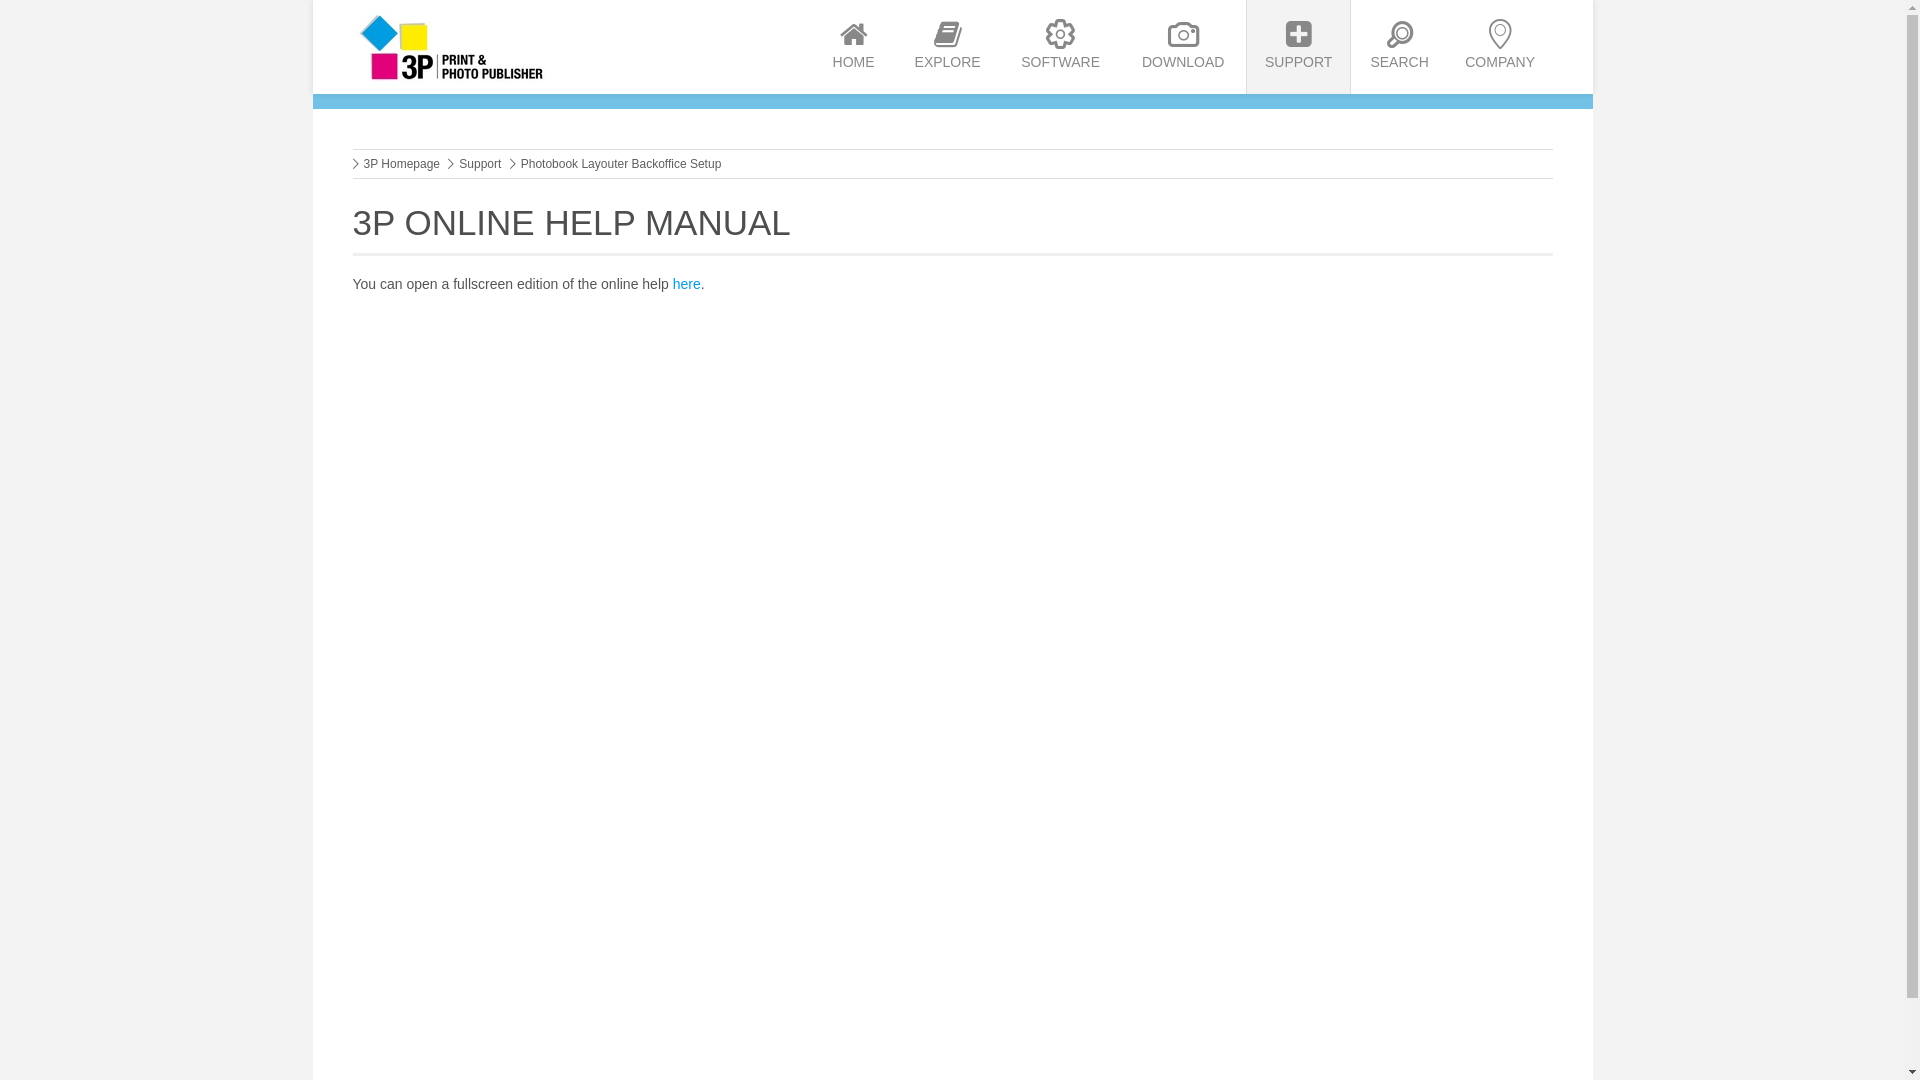 The height and width of the screenshot is (1080, 1920). I want to click on SEARCH, so click(1399, 47).